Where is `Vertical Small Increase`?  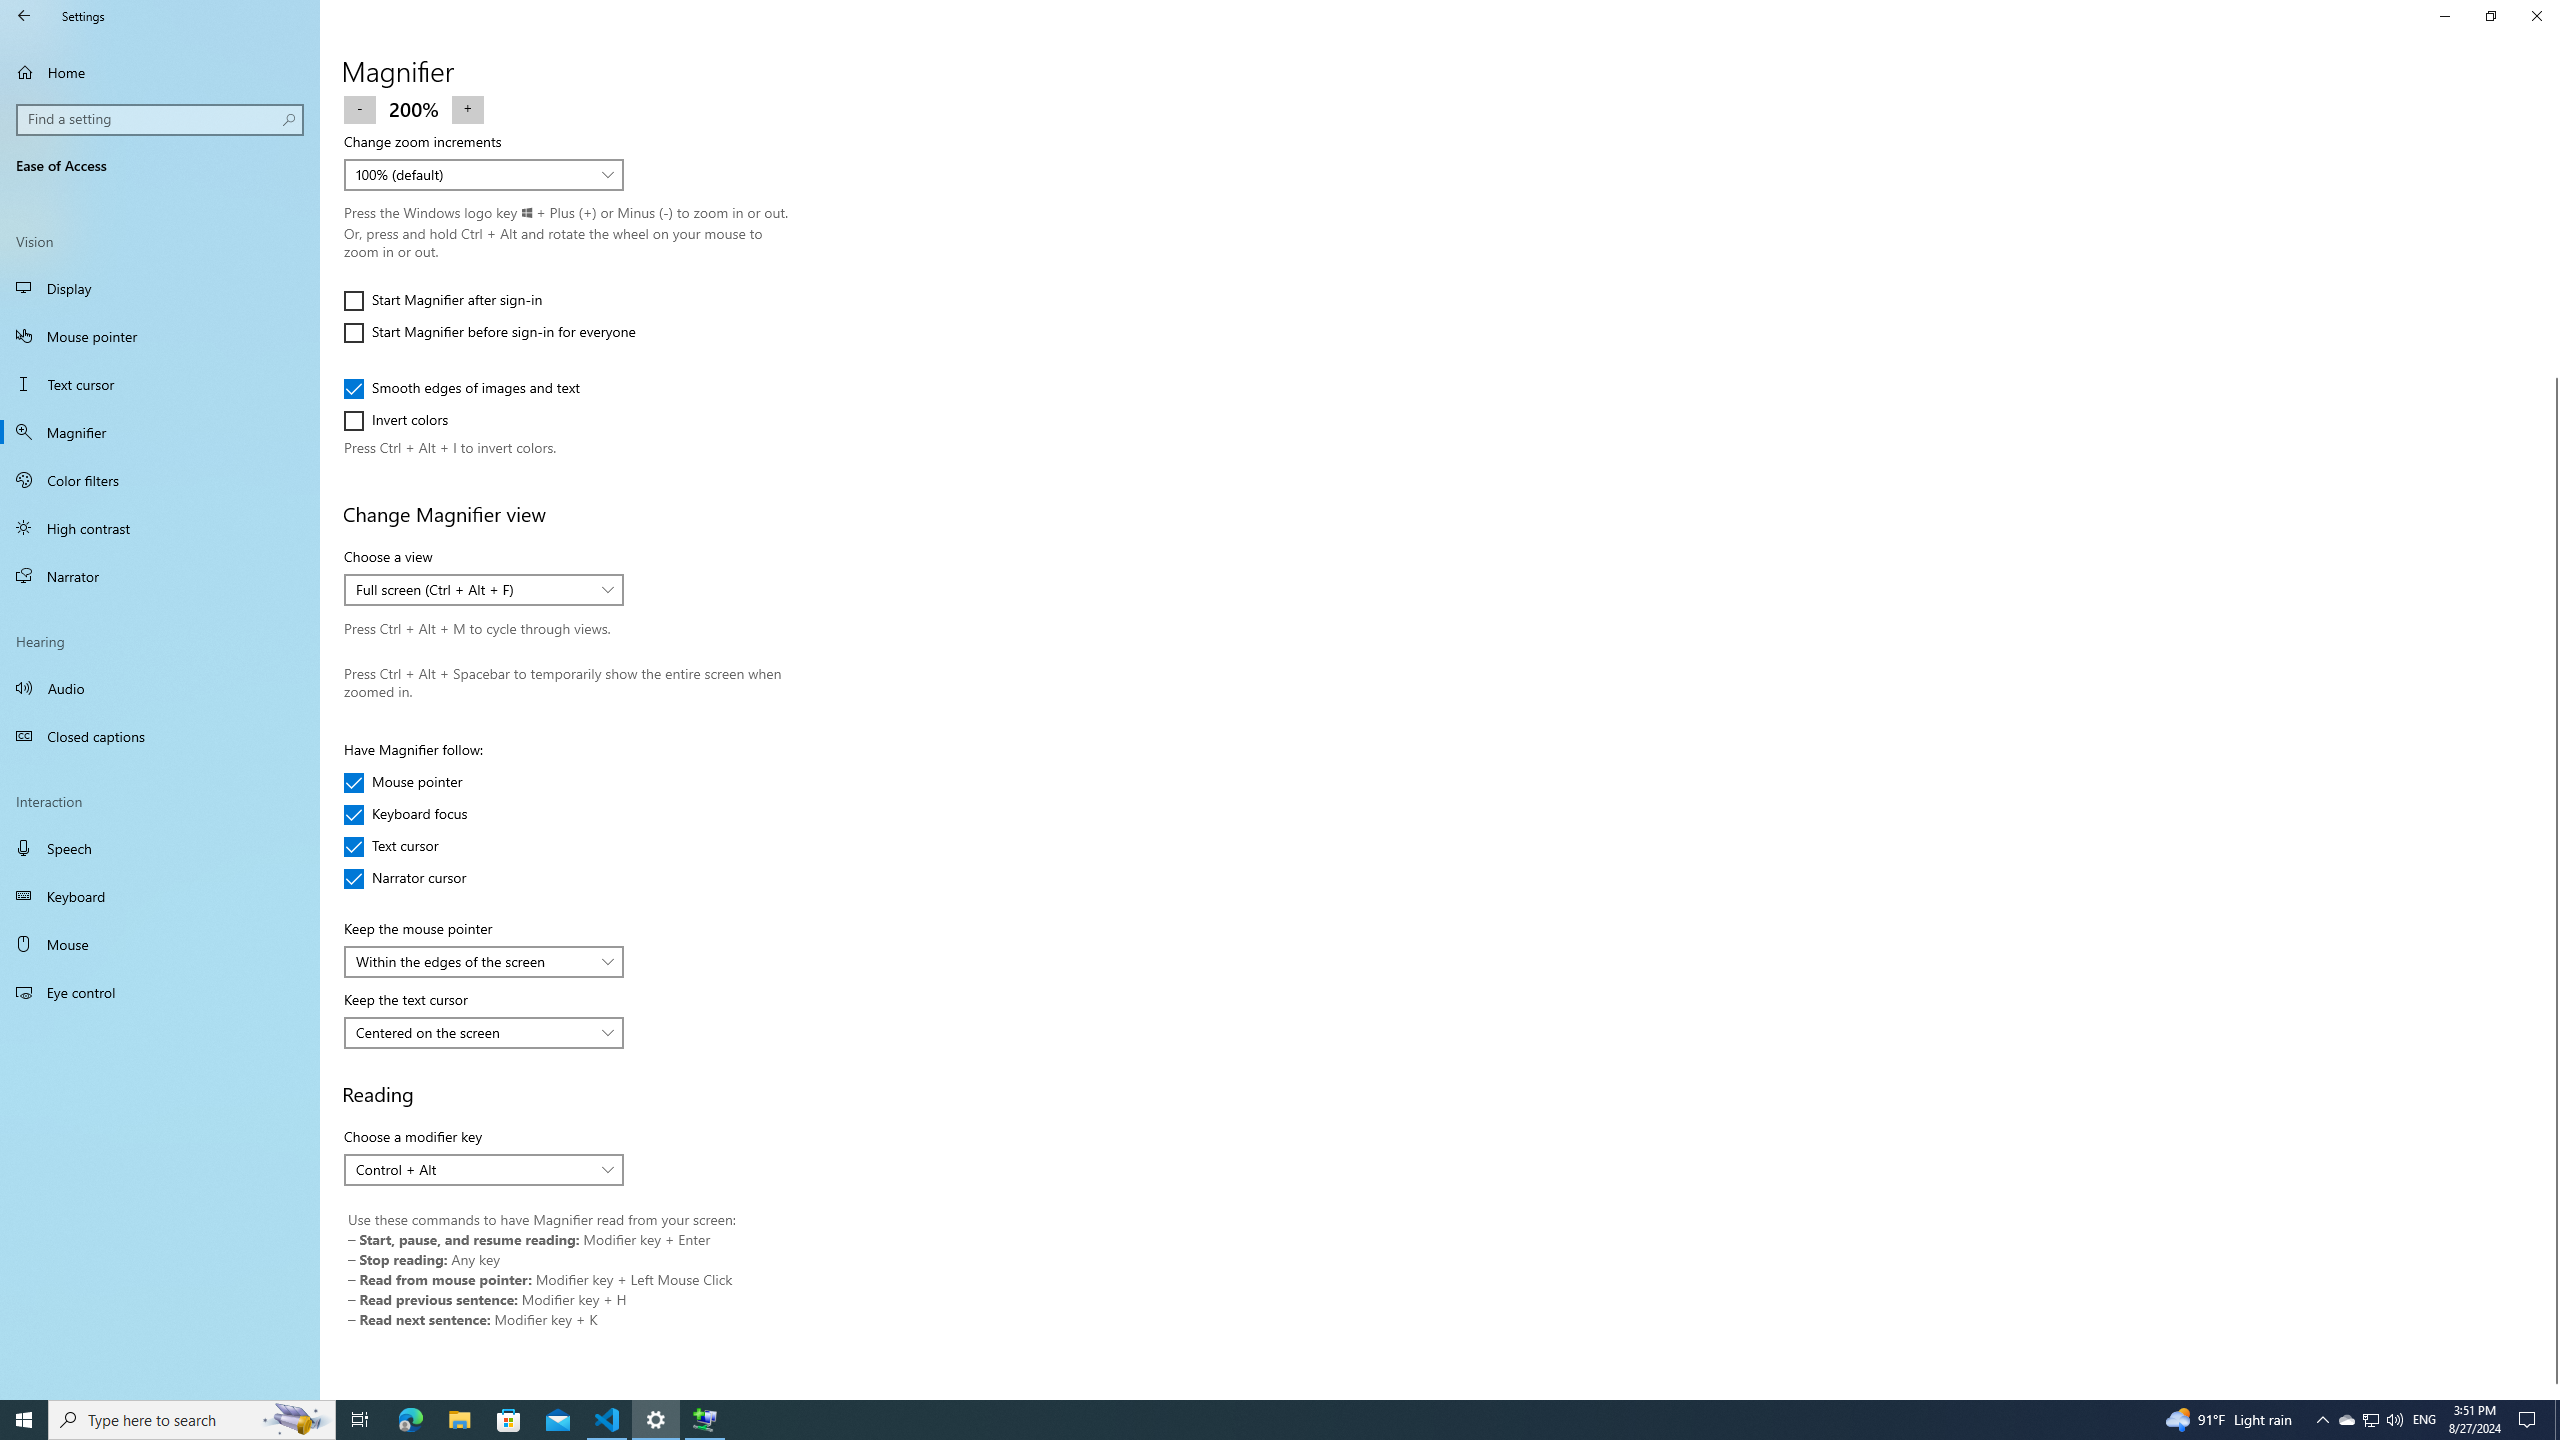
Vertical Small Increase is located at coordinates (2552, 1391).